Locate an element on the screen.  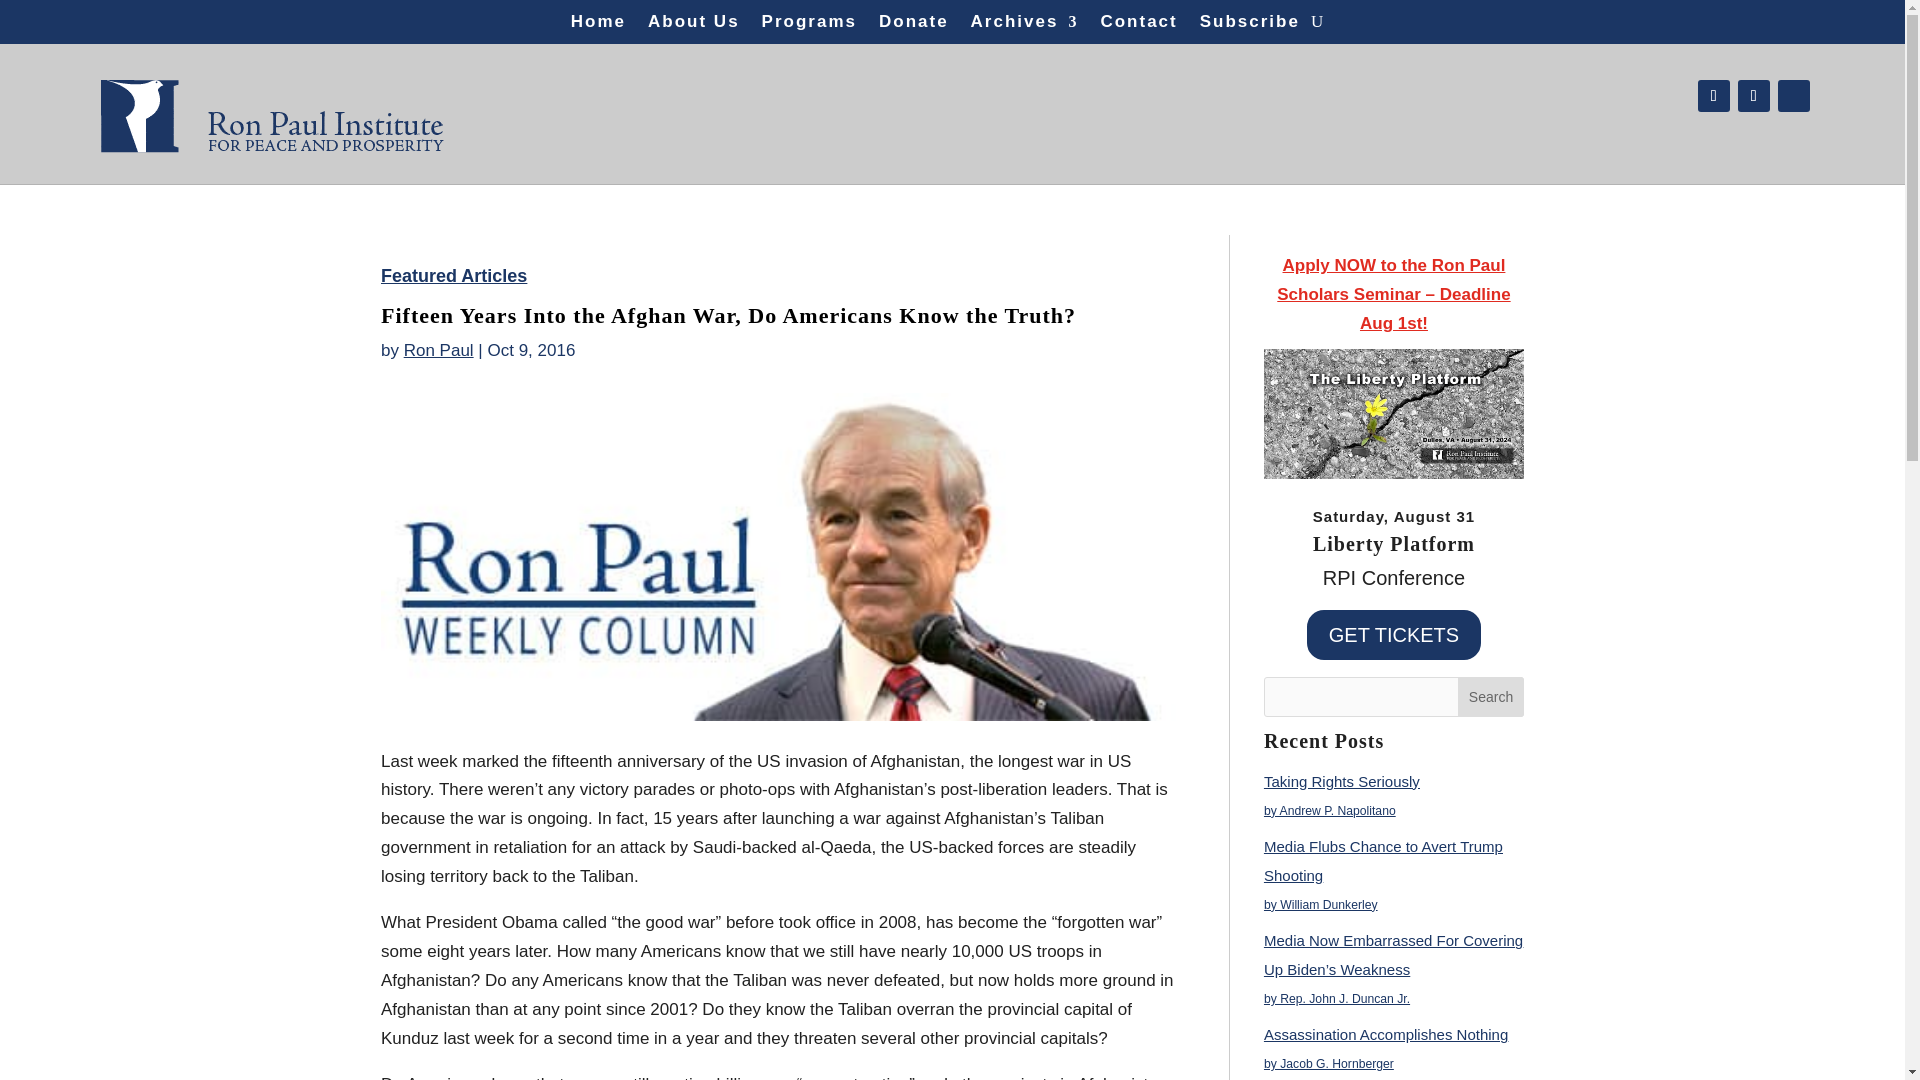
Subscribe is located at coordinates (1250, 26).